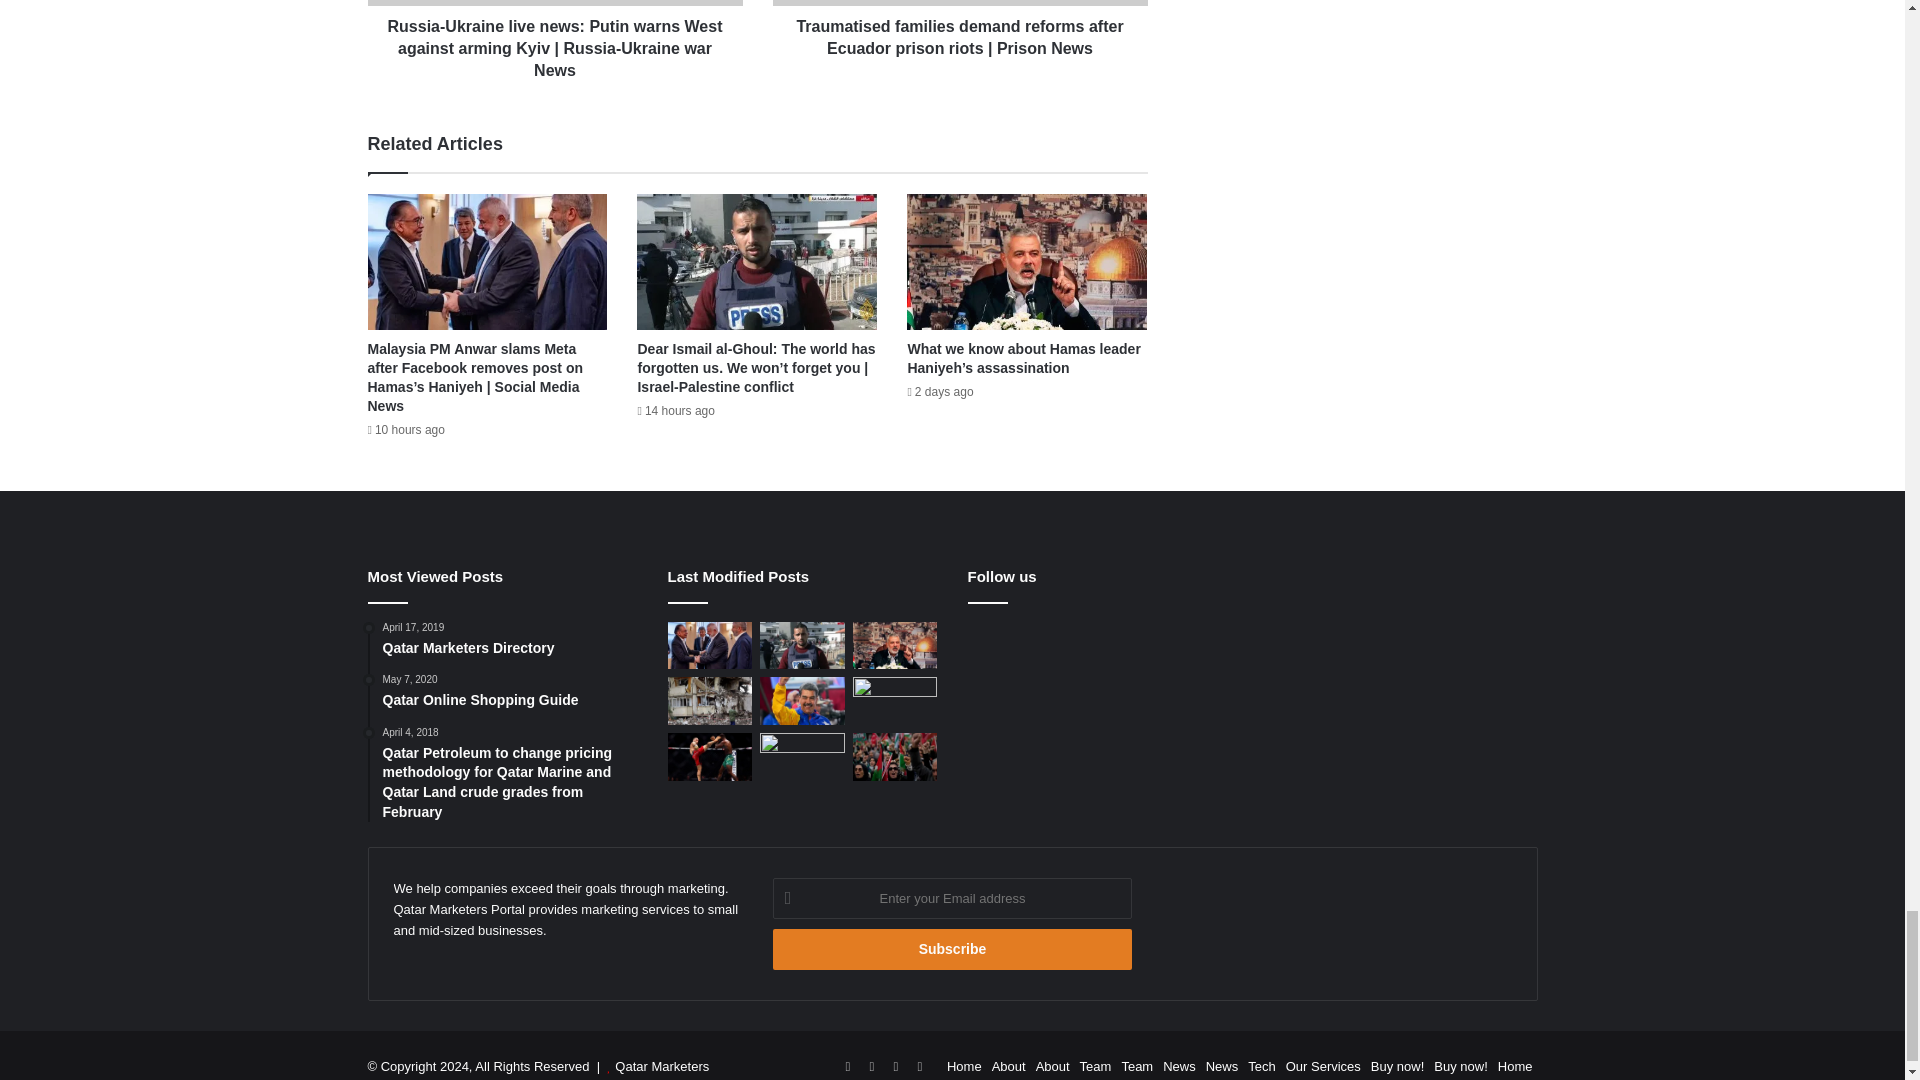 This screenshot has height=1080, width=1920. What do you see at coordinates (952, 948) in the screenshot?
I see `Subscribe` at bounding box center [952, 948].